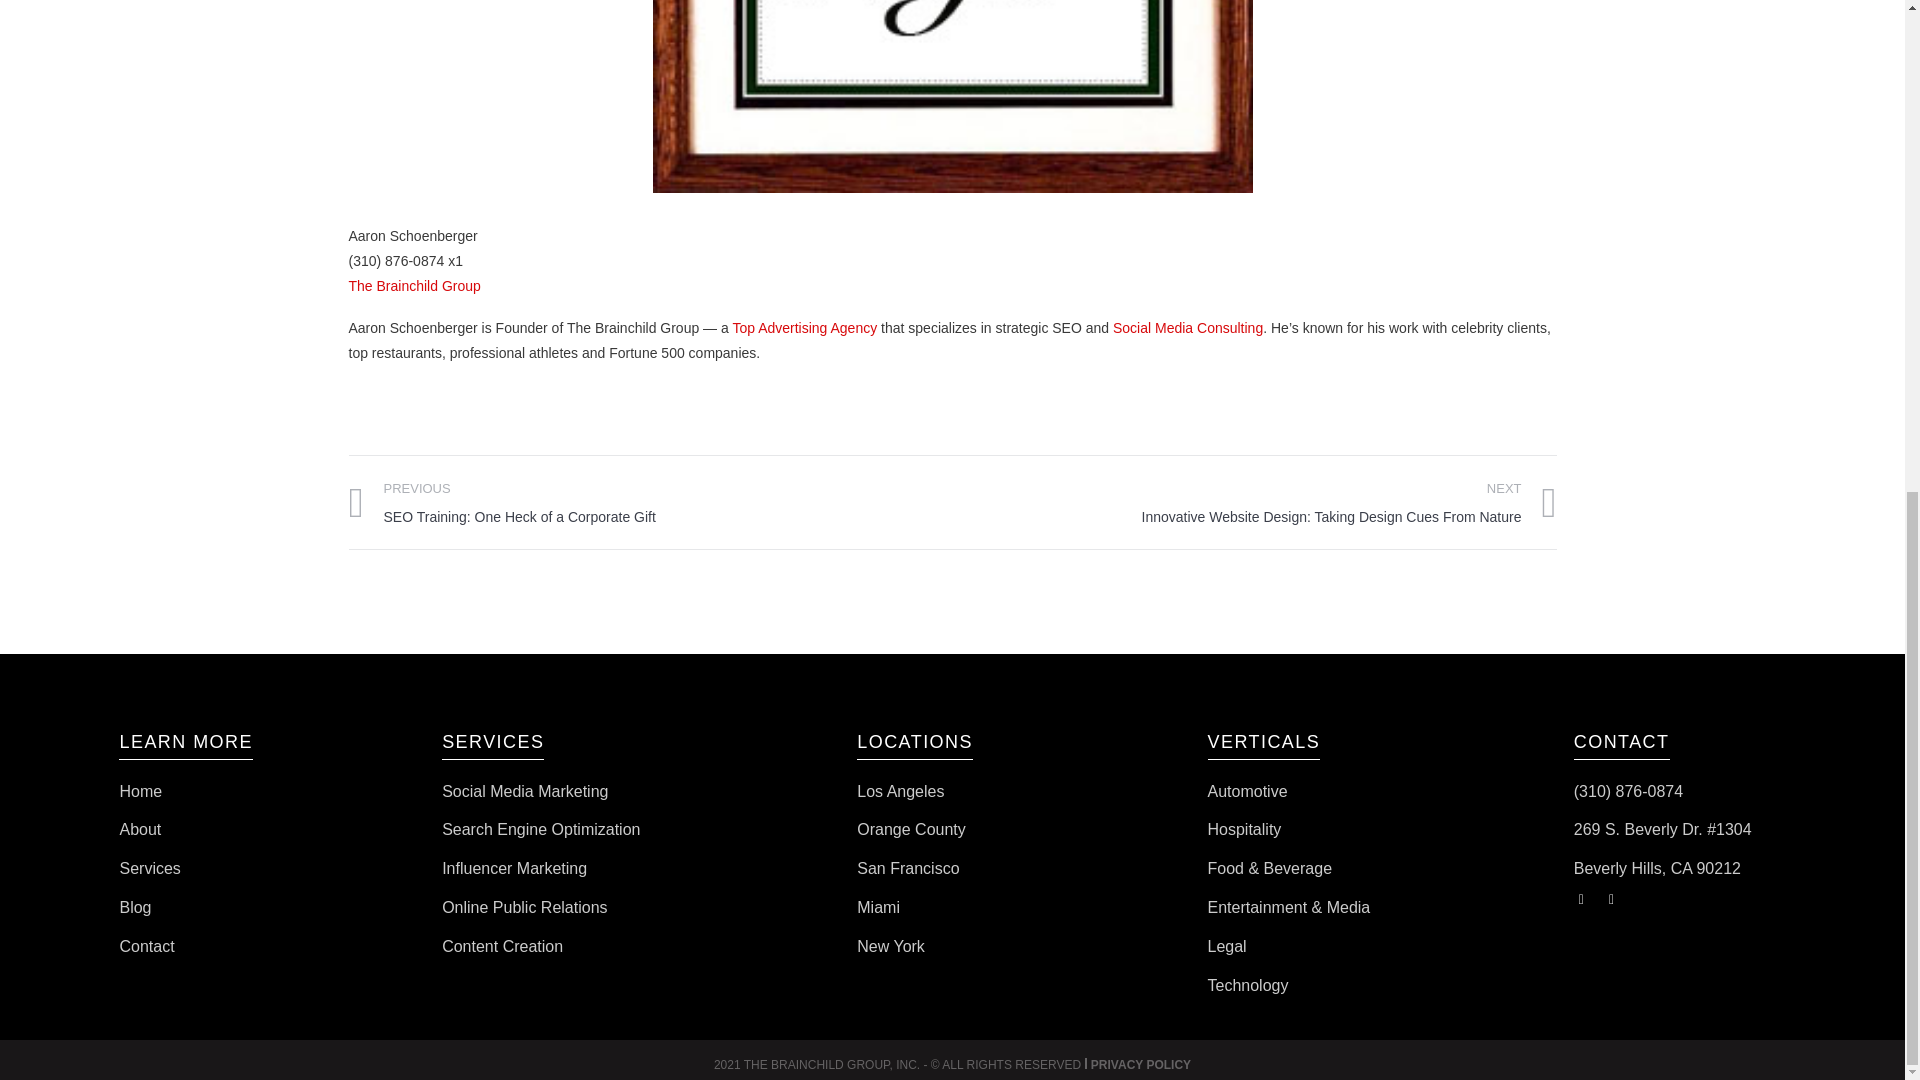 The image size is (1920, 1080). Describe the element at coordinates (140, 829) in the screenshot. I see `About` at that location.